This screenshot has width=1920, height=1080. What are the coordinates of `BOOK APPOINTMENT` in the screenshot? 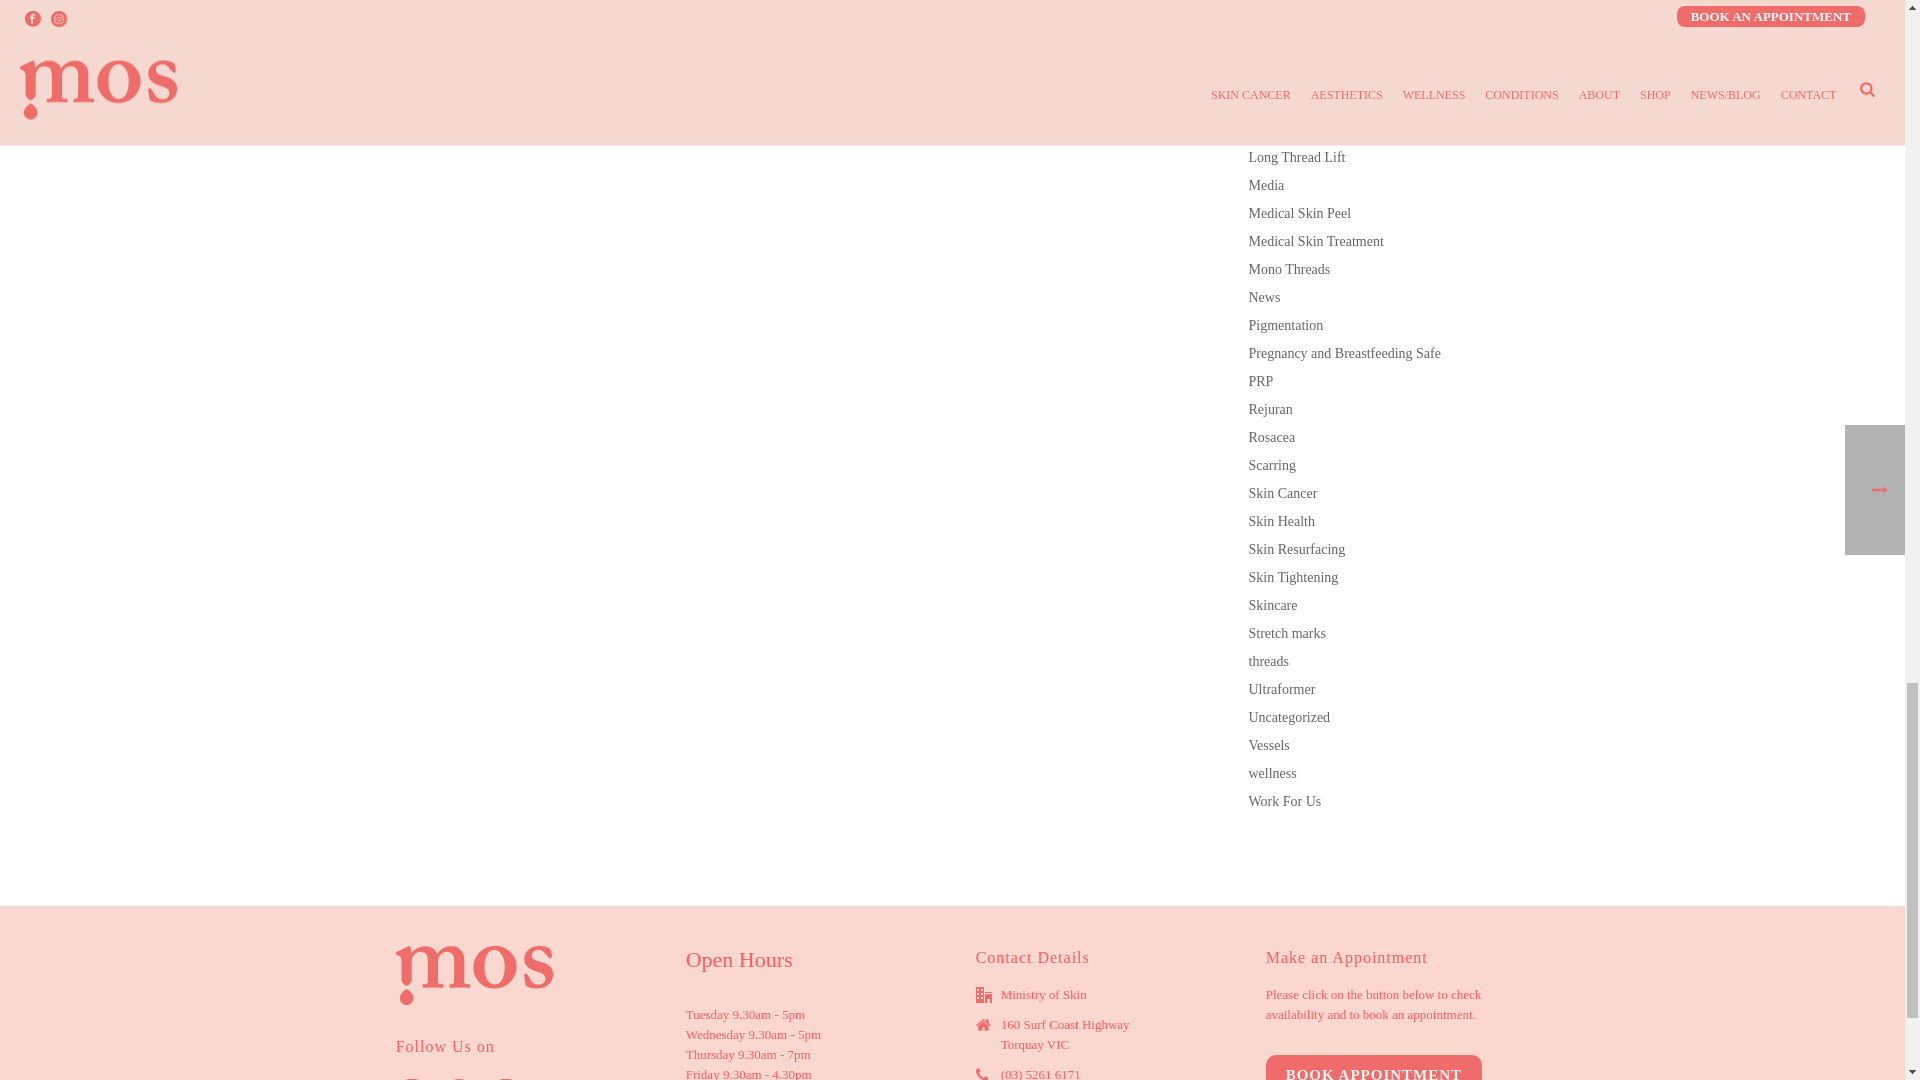 It's located at (1374, 1068).